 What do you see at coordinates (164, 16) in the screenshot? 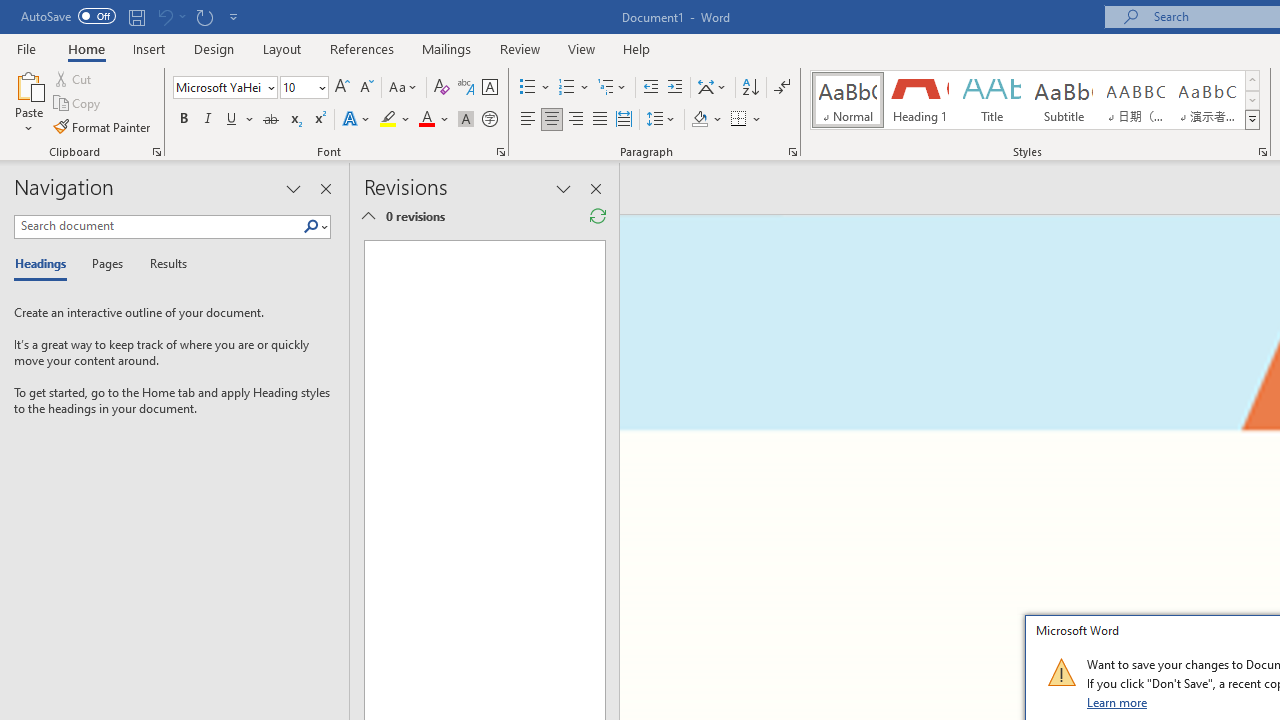
I see `Can't Undo` at bounding box center [164, 16].